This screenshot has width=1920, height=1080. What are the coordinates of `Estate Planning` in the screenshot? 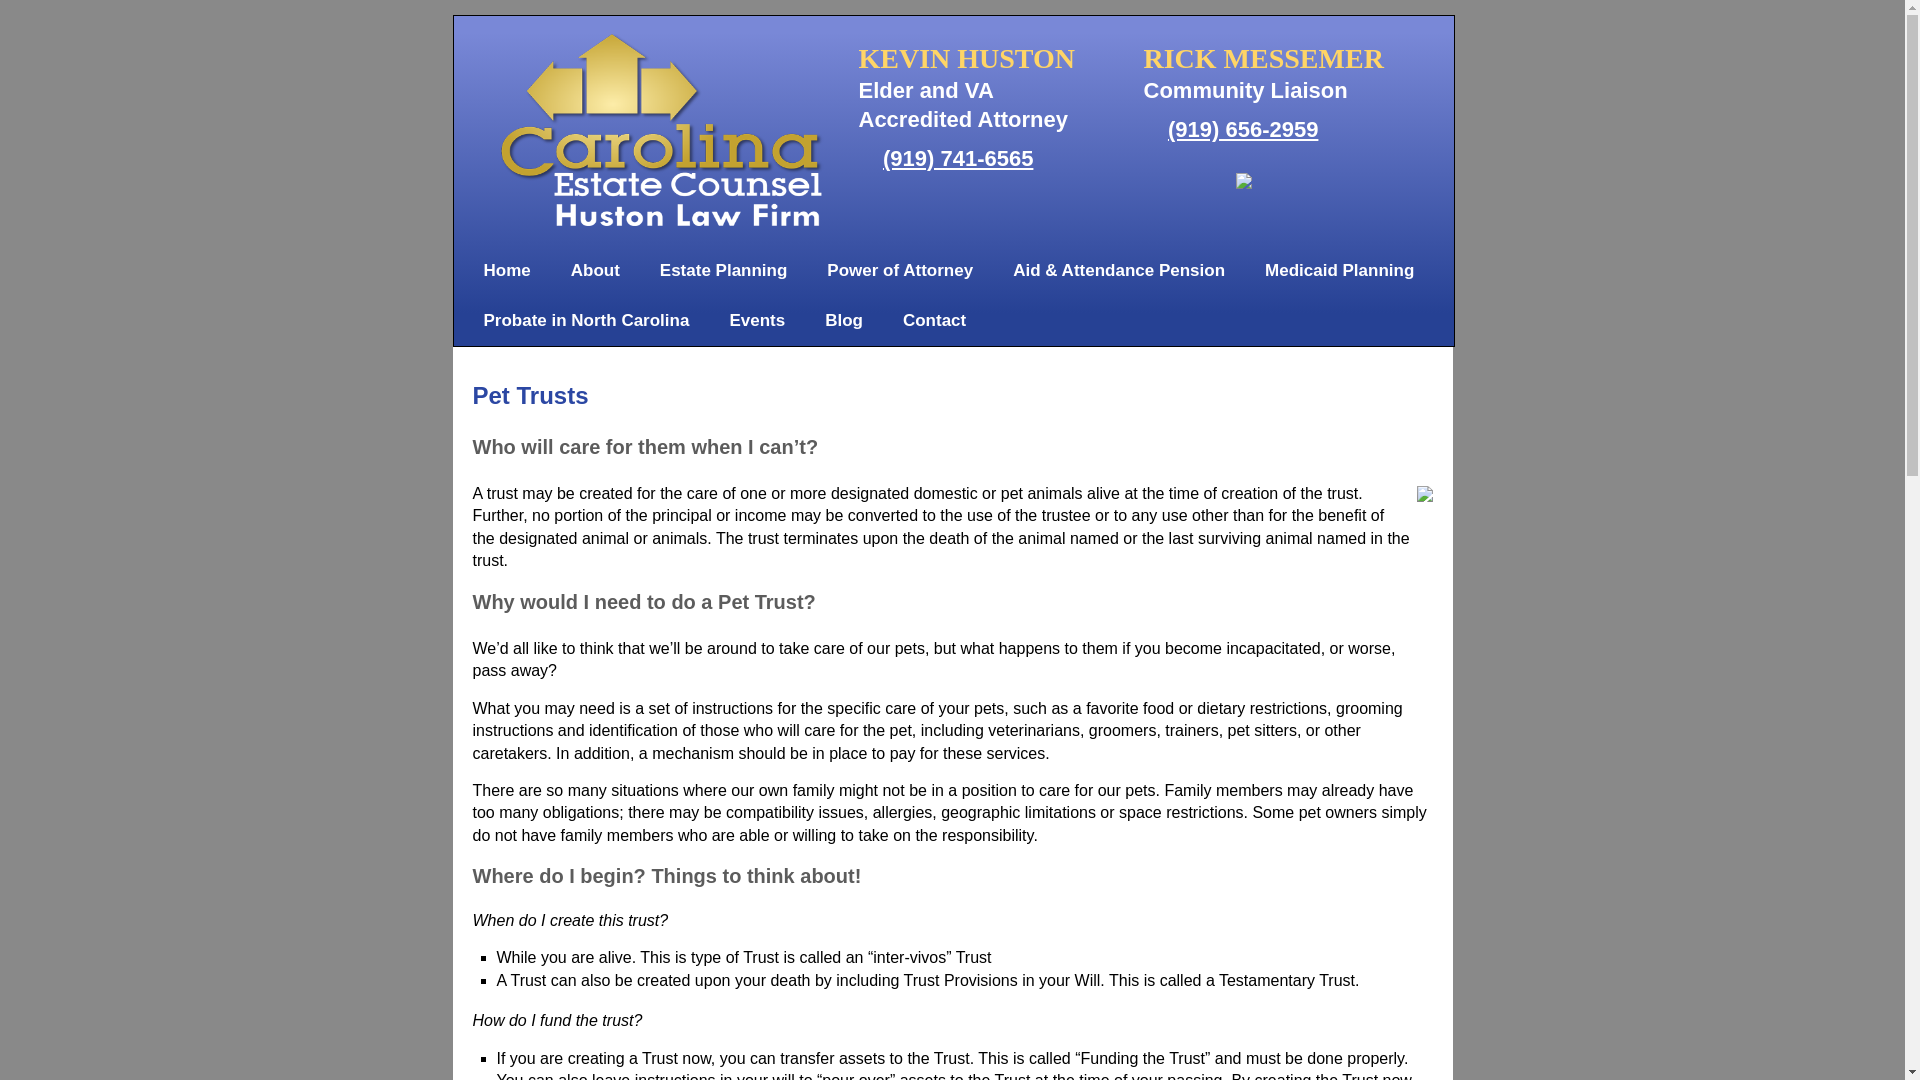 It's located at (724, 270).